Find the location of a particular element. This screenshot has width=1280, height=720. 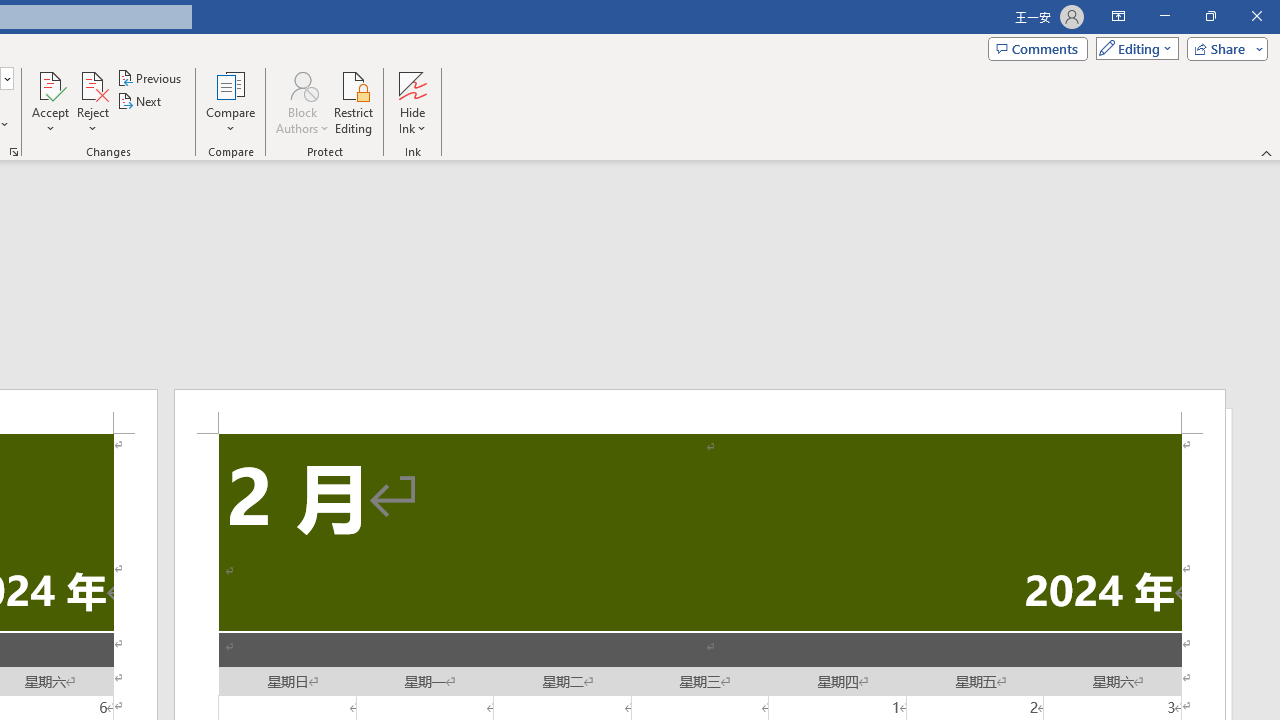

Next is located at coordinates (140, 102).